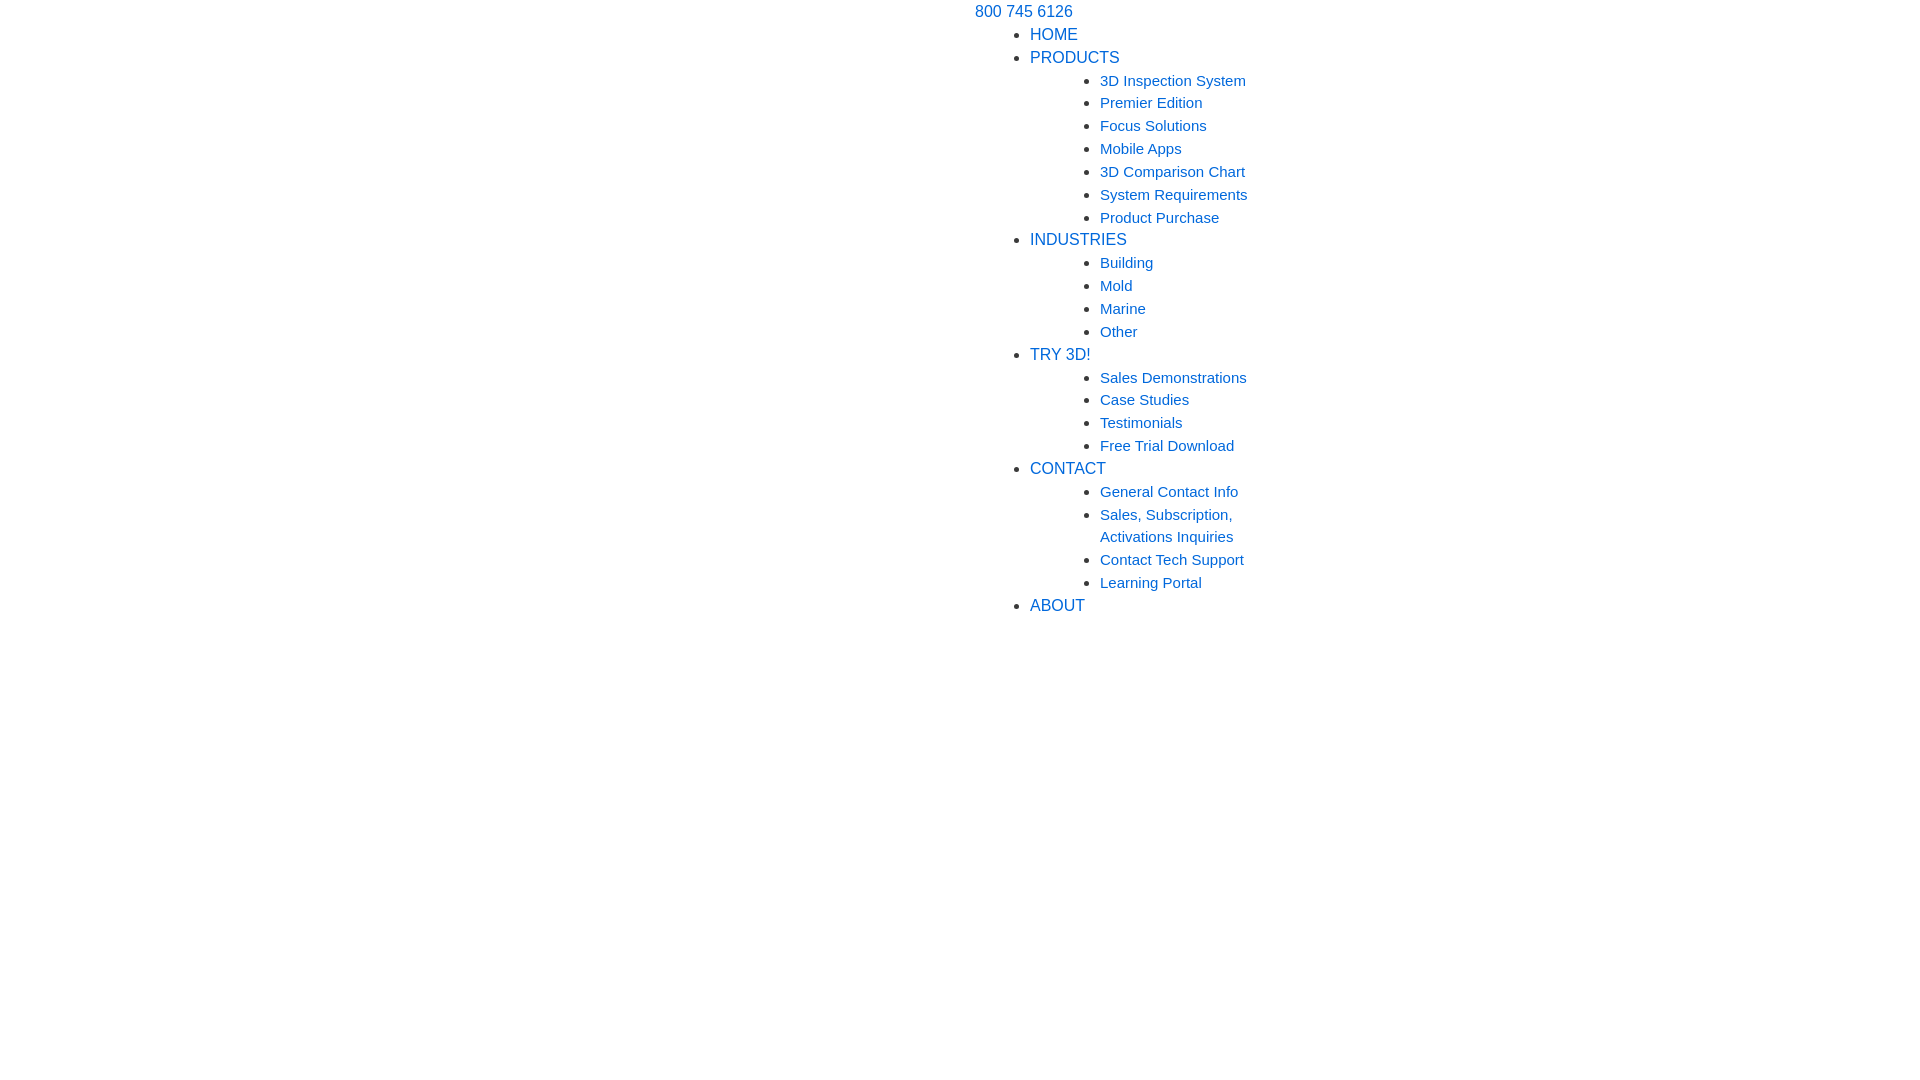 This screenshot has width=1920, height=1080. Describe the element at coordinates (1142, 422) in the screenshot. I see `Testimonials` at that location.